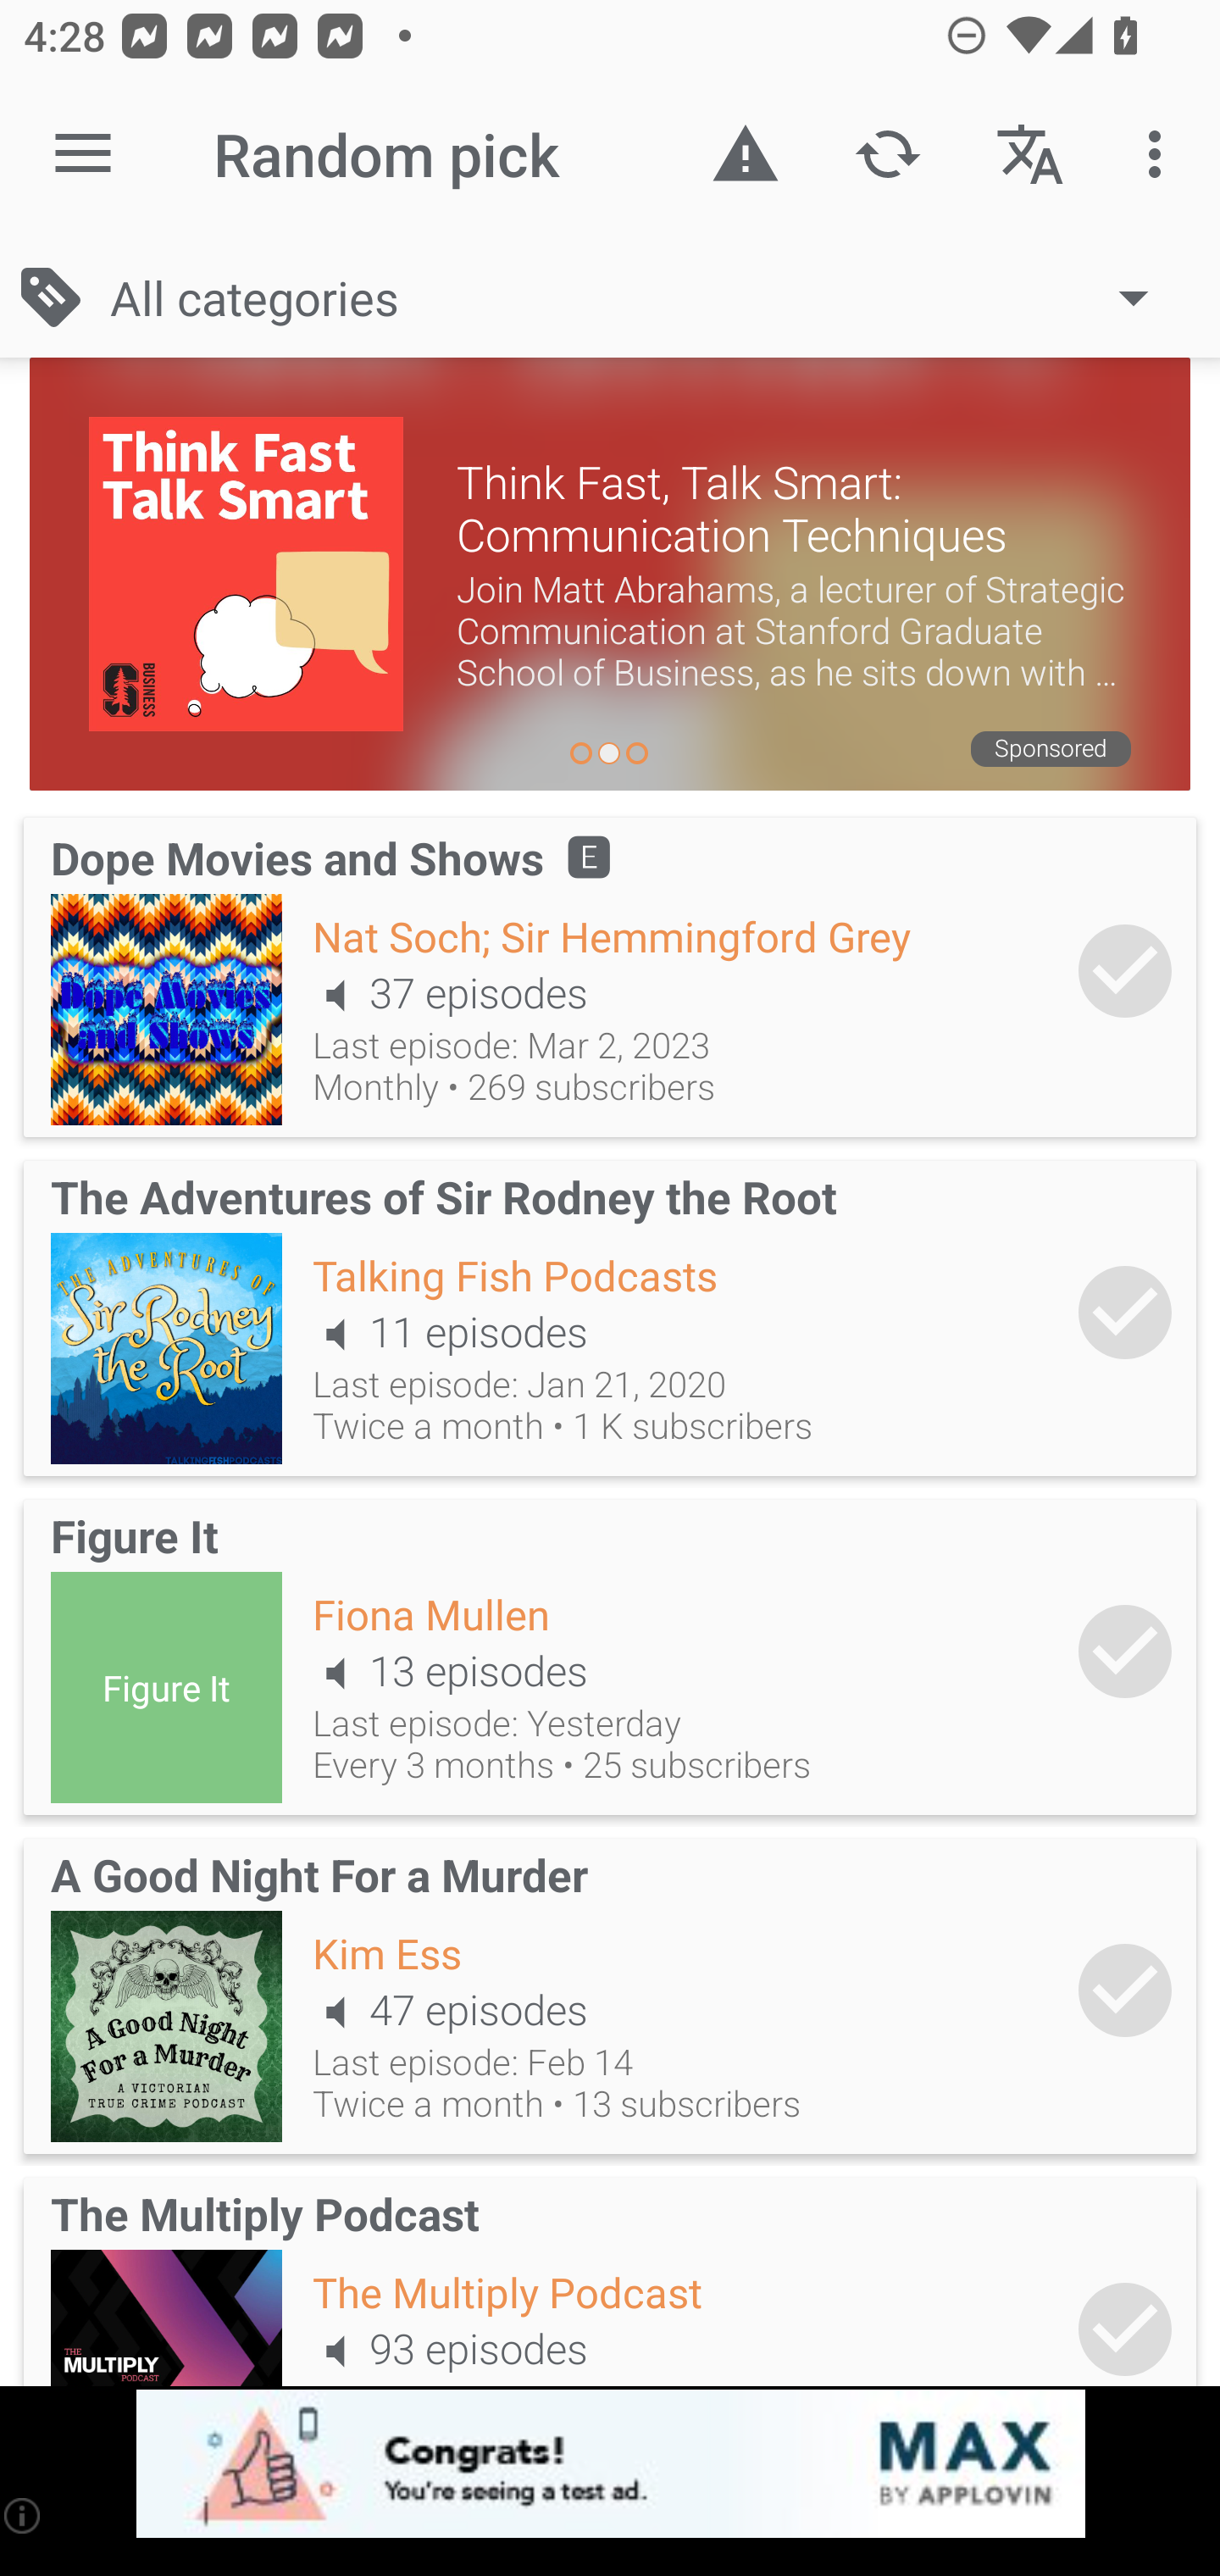  I want to click on Add, so click(1125, 1990).